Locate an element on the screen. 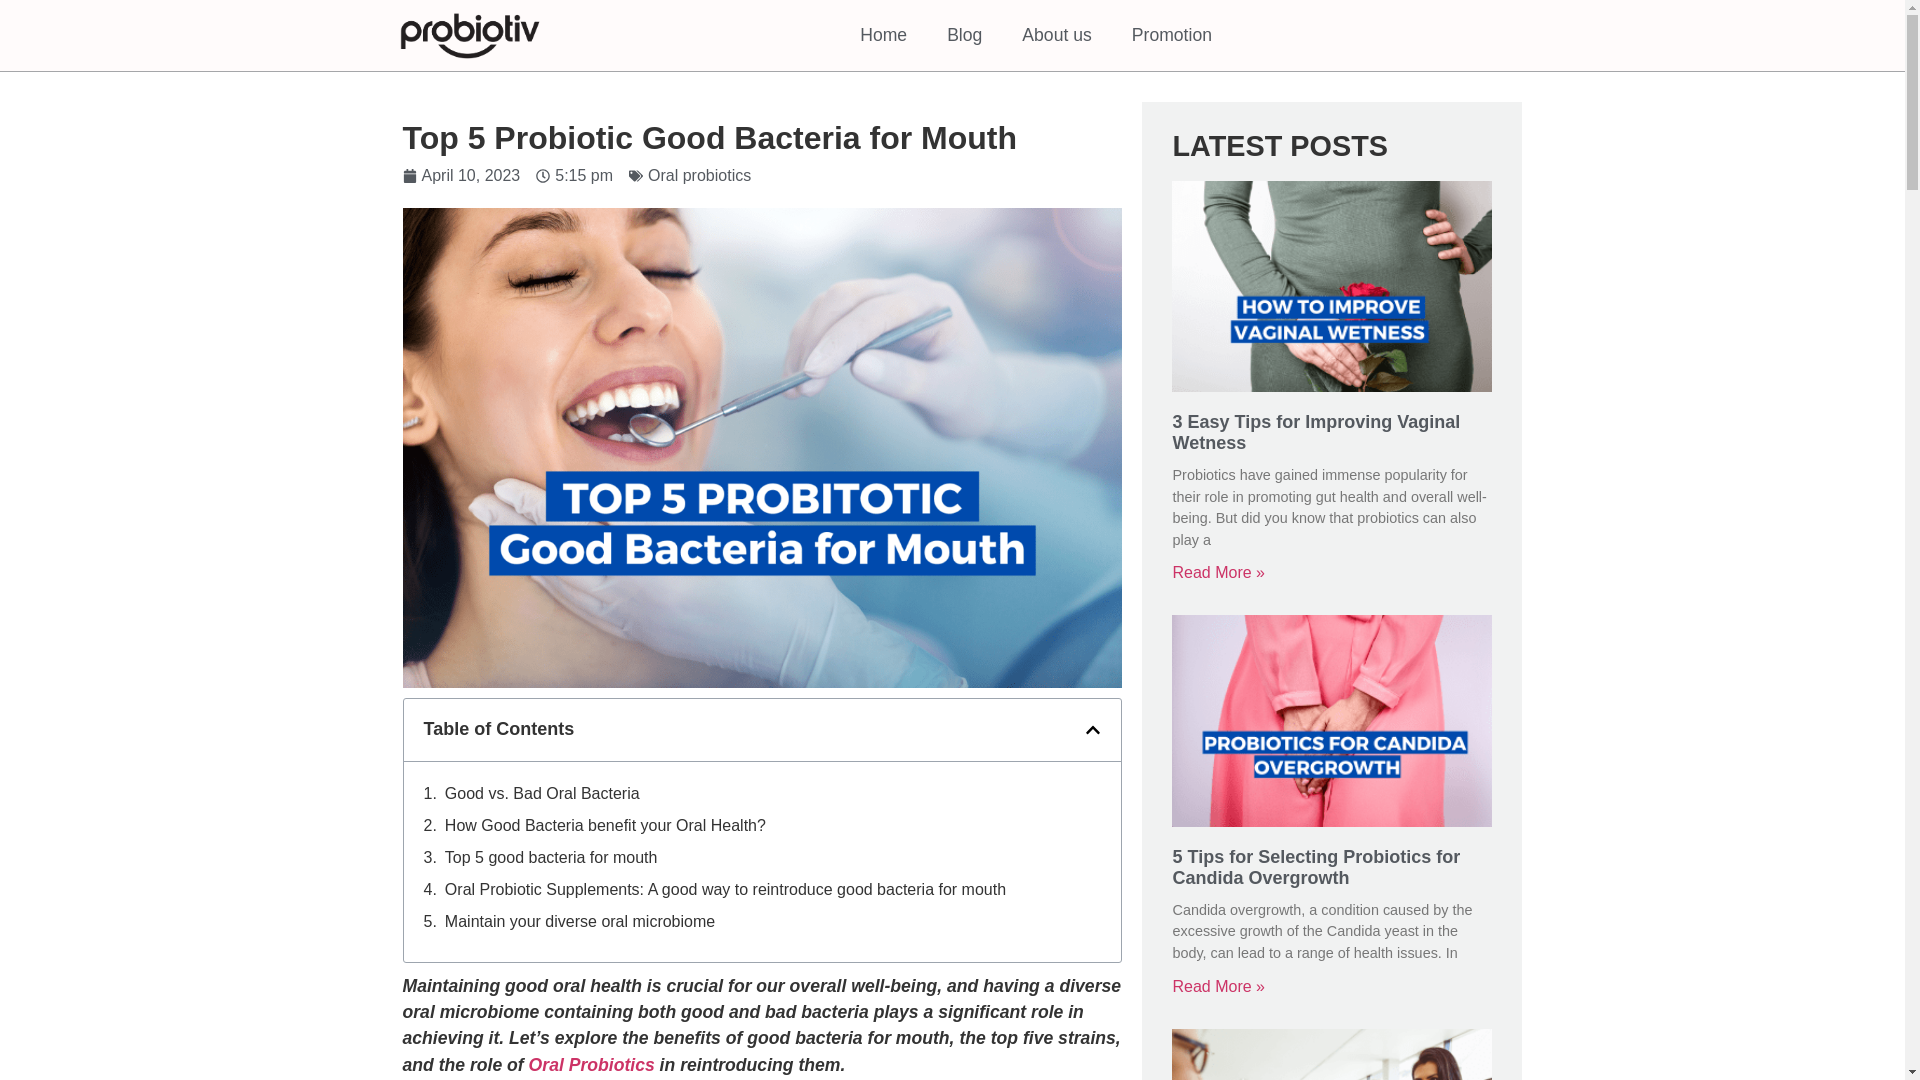  Oral probiotics is located at coordinates (699, 175).